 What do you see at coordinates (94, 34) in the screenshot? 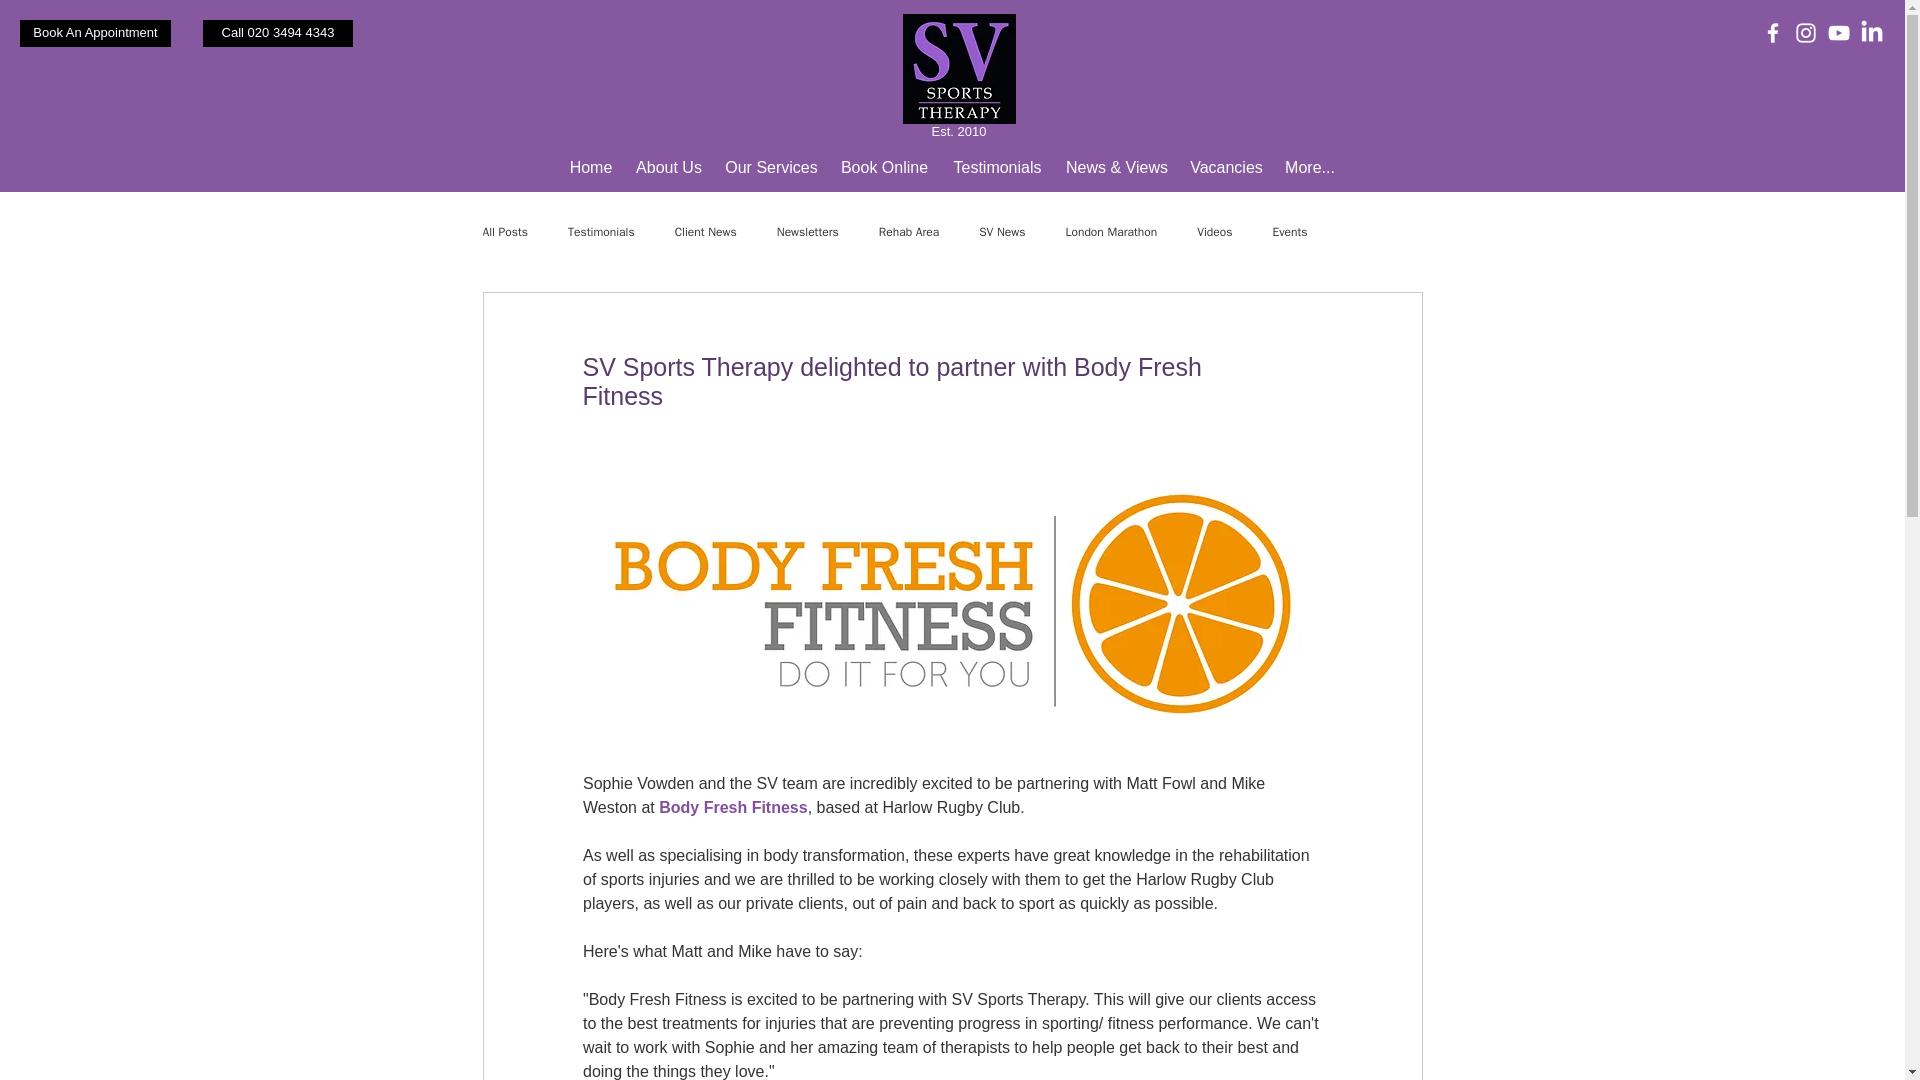
I see `Book An Appointment` at bounding box center [94, 34].